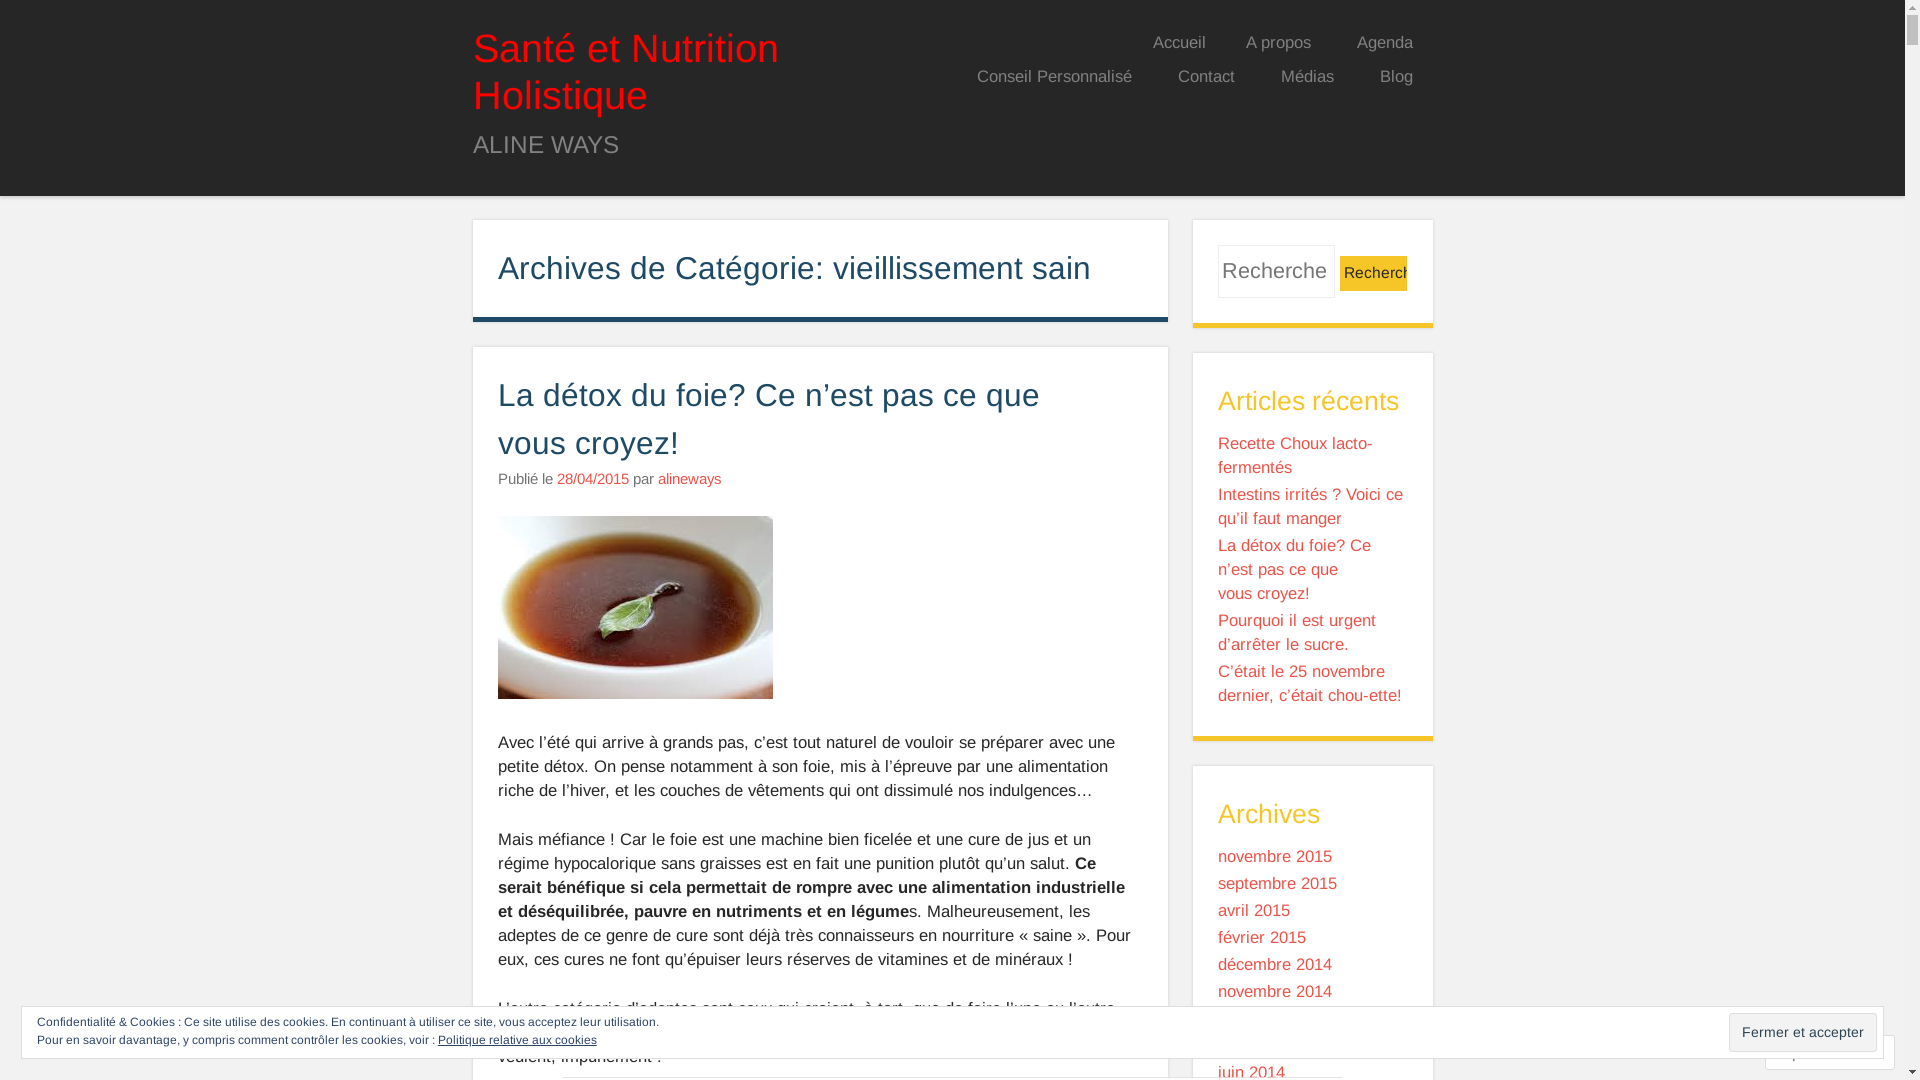  I want to click on 28/04/2015, so click(592, 478).